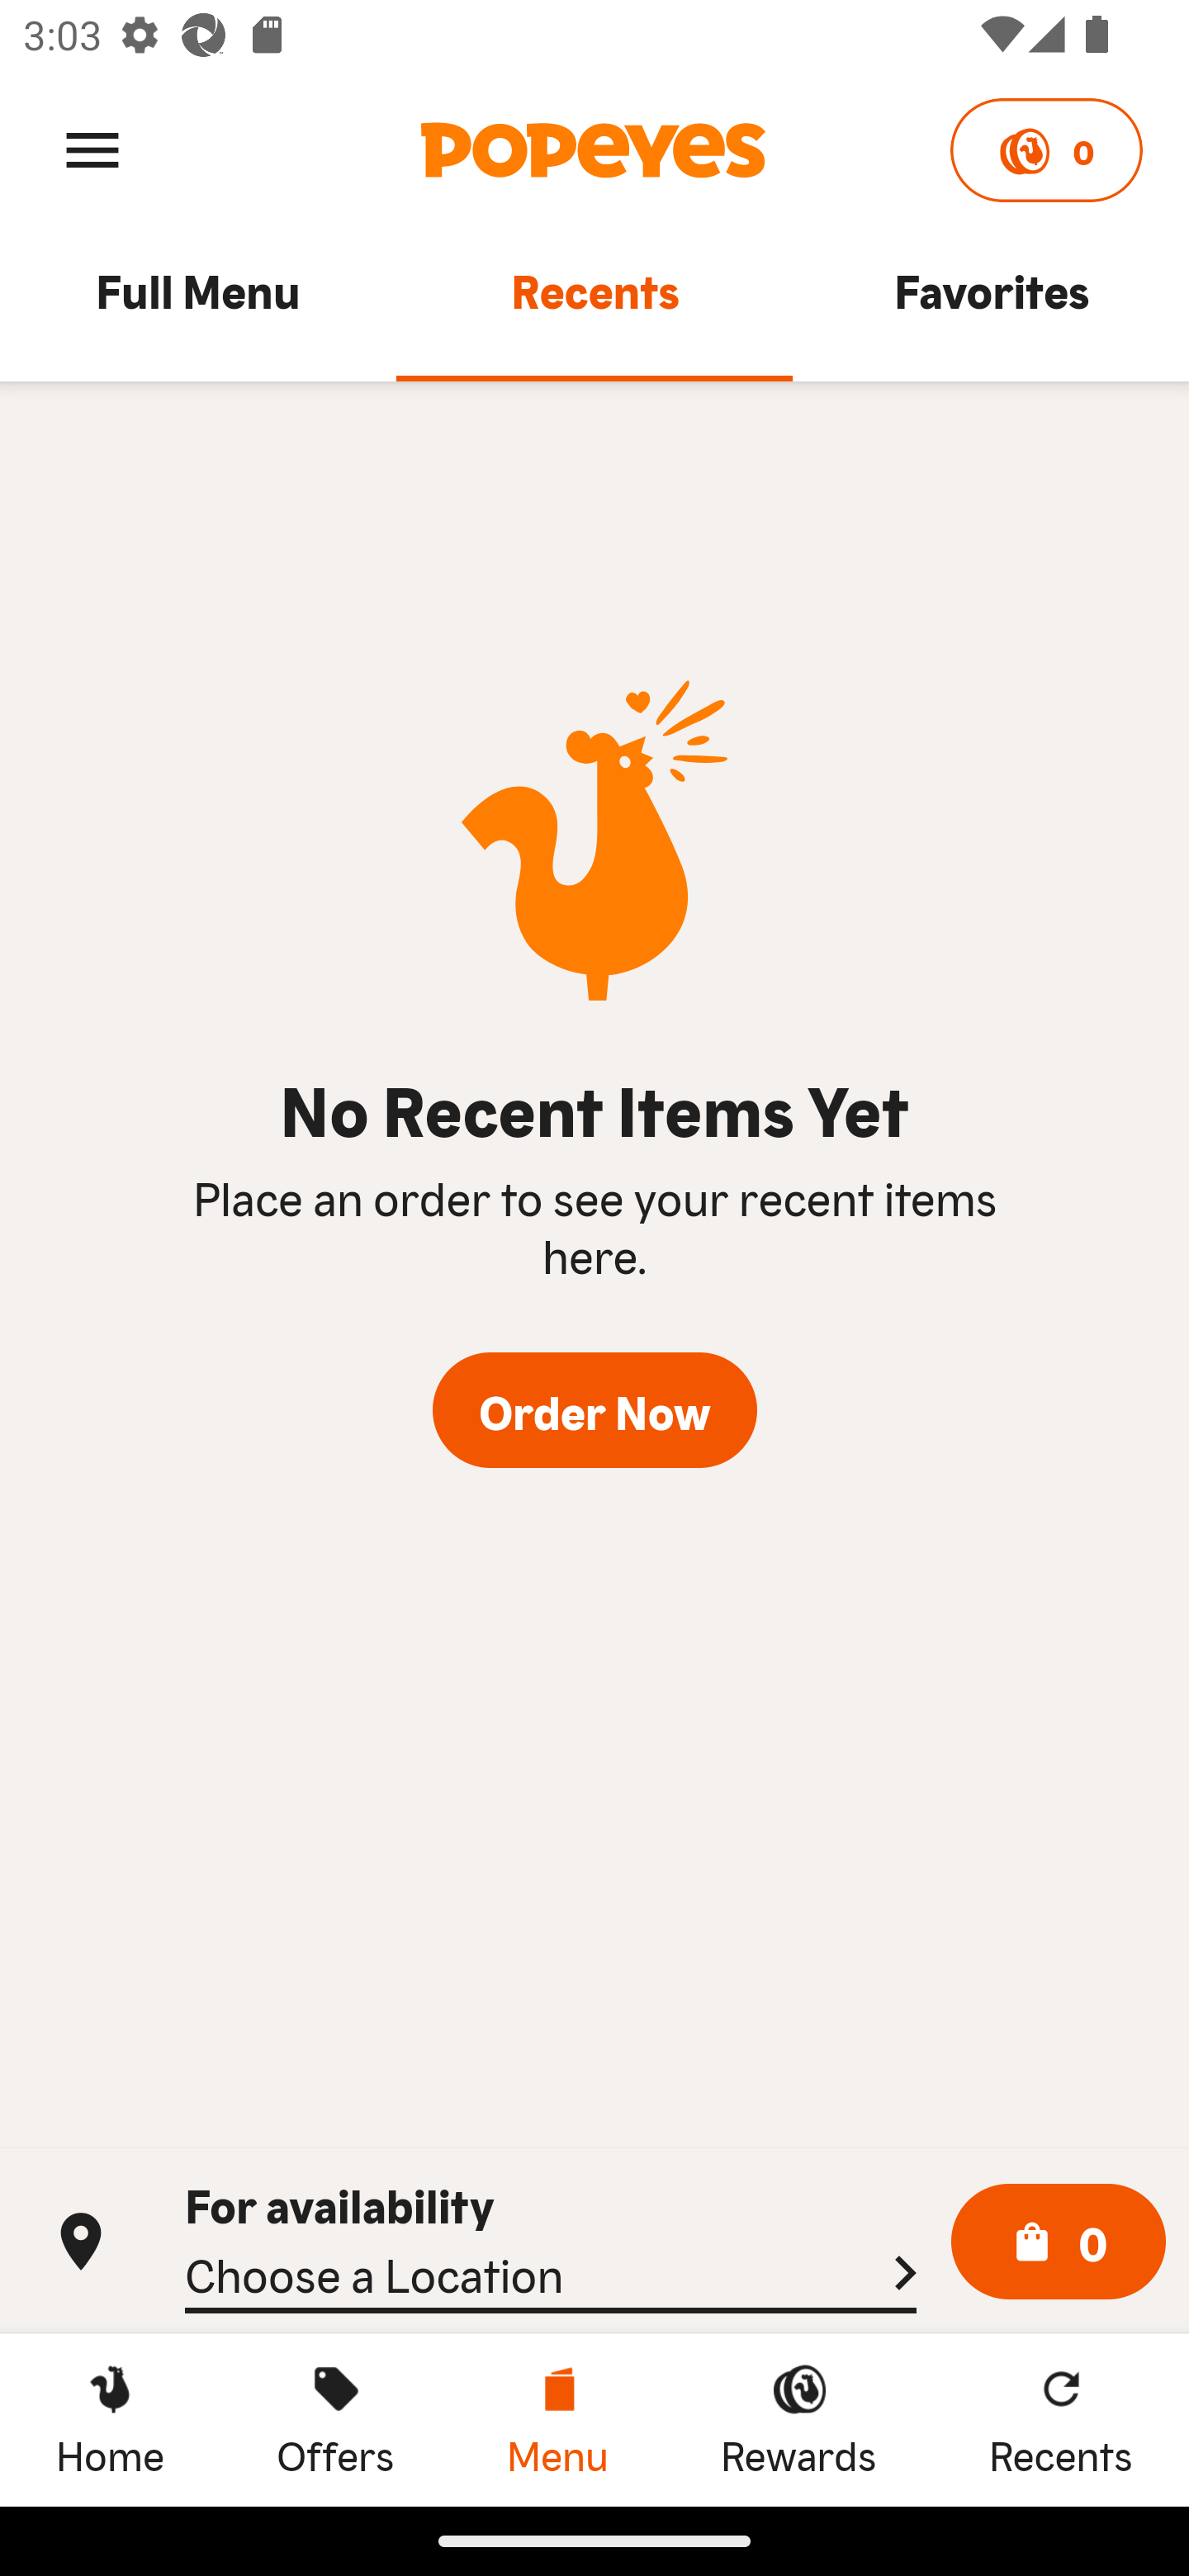  What do you see at coordinates (594, 1410) in the screenshot?
I see `Order Now` at bounding box center [594, 1410].